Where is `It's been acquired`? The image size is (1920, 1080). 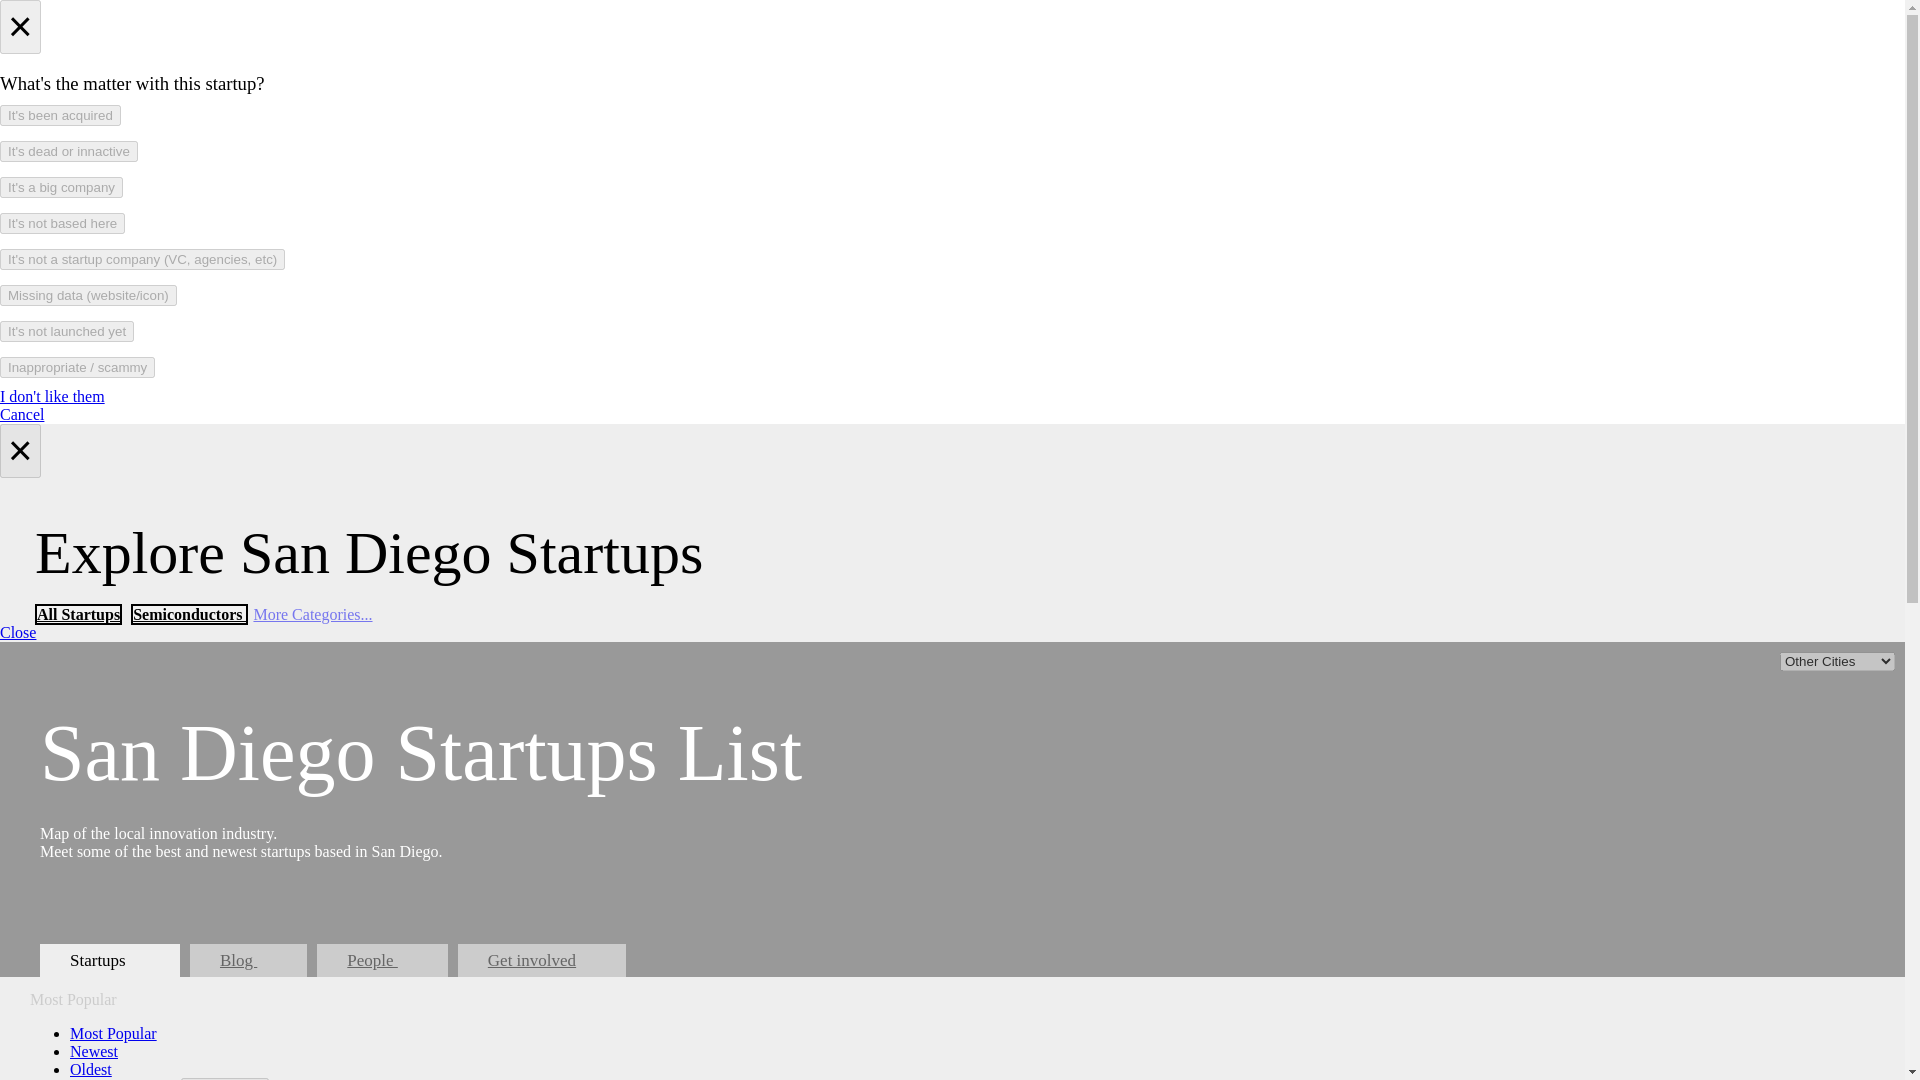
It's been acquired is located at coordinates (60, 115).